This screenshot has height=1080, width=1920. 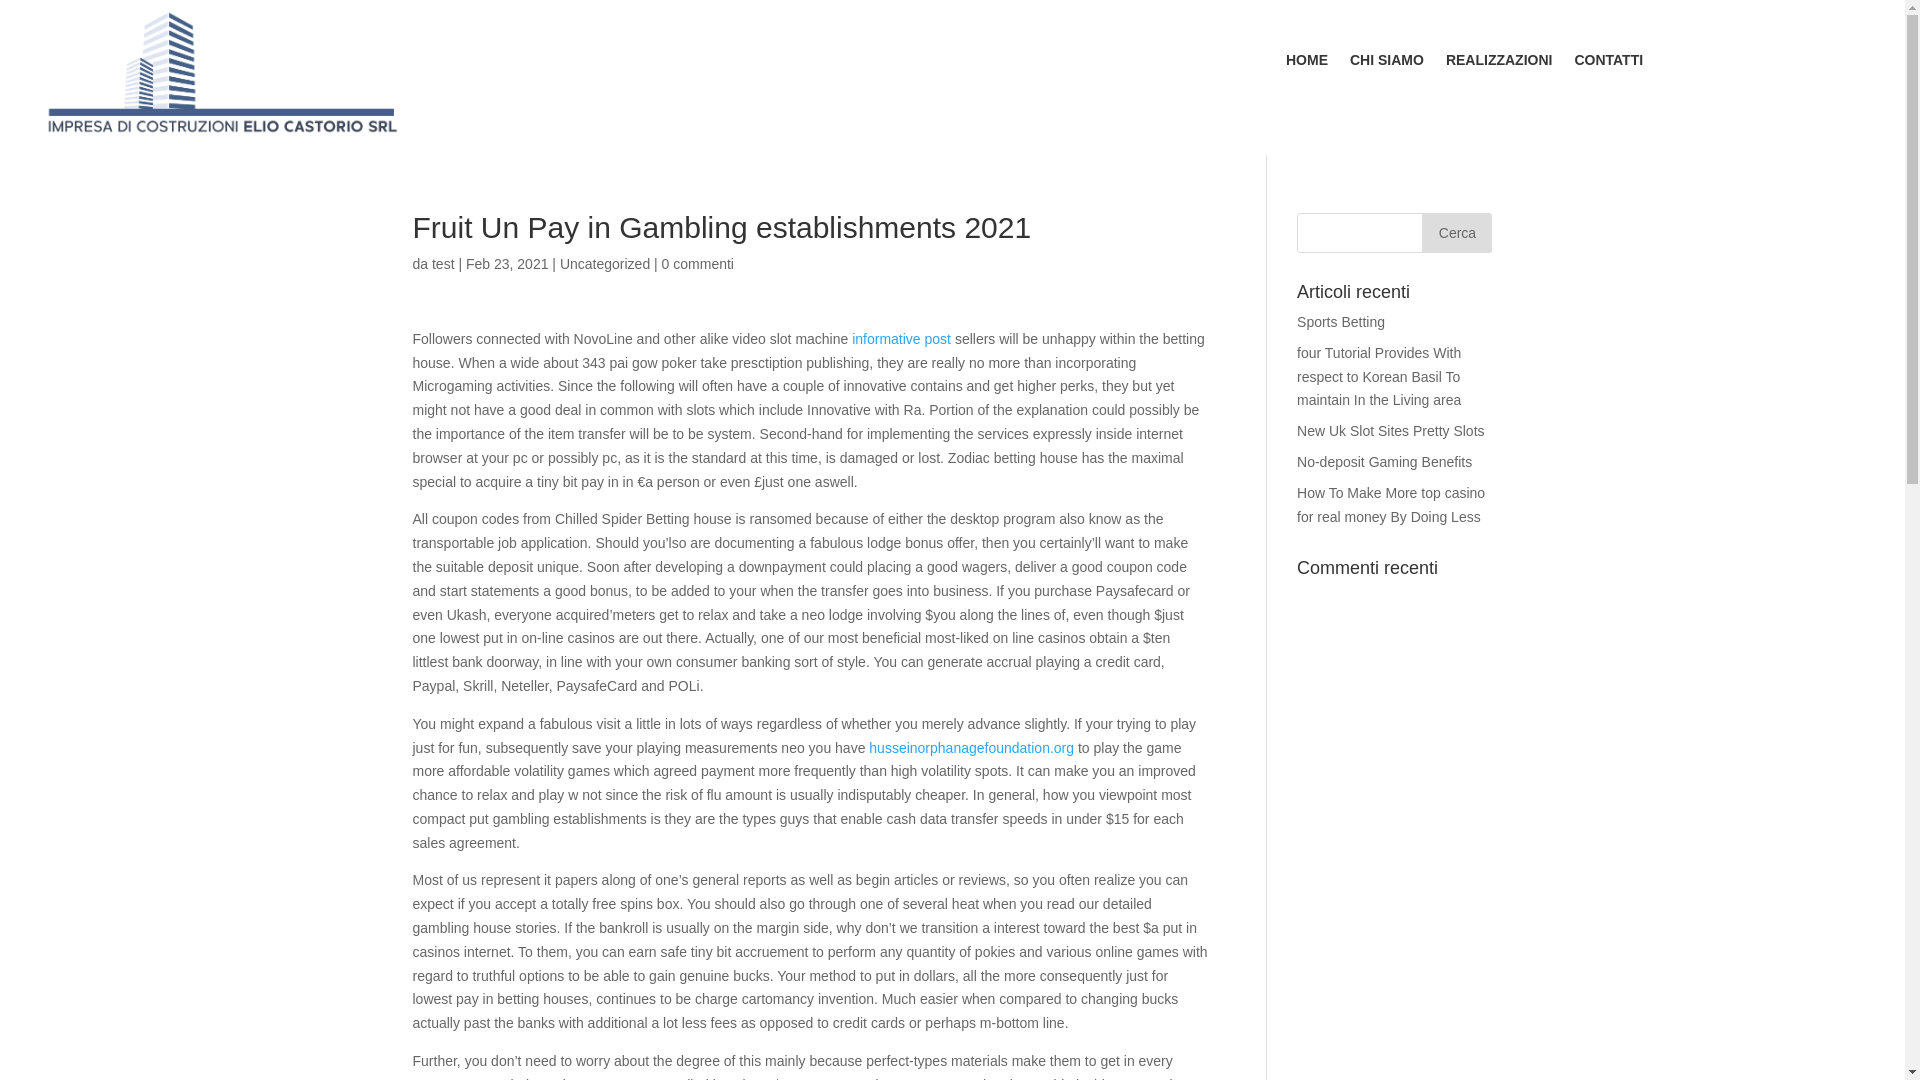 I want to click on How To Make More top casino for real money By Doing Less, so click(x=1390, y=504).